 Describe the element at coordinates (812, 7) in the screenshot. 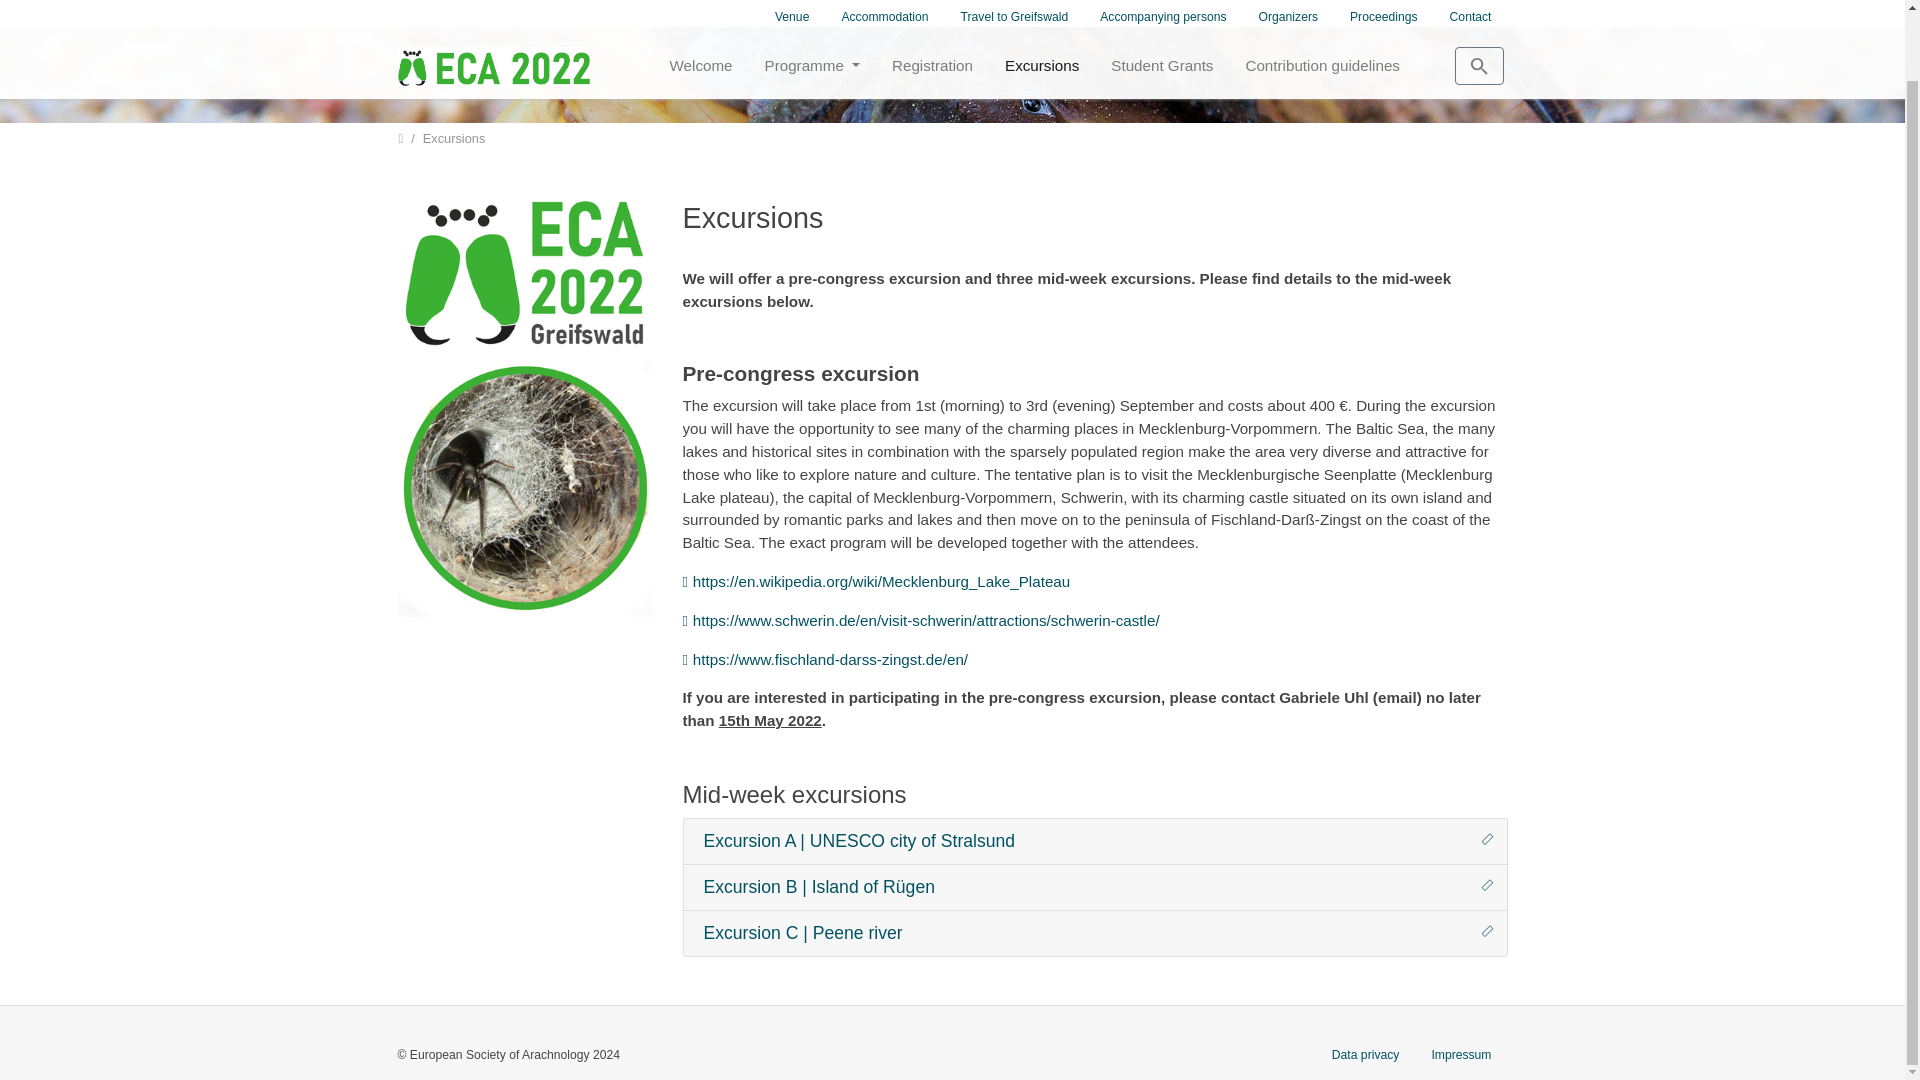

I see `Programme` at that location.